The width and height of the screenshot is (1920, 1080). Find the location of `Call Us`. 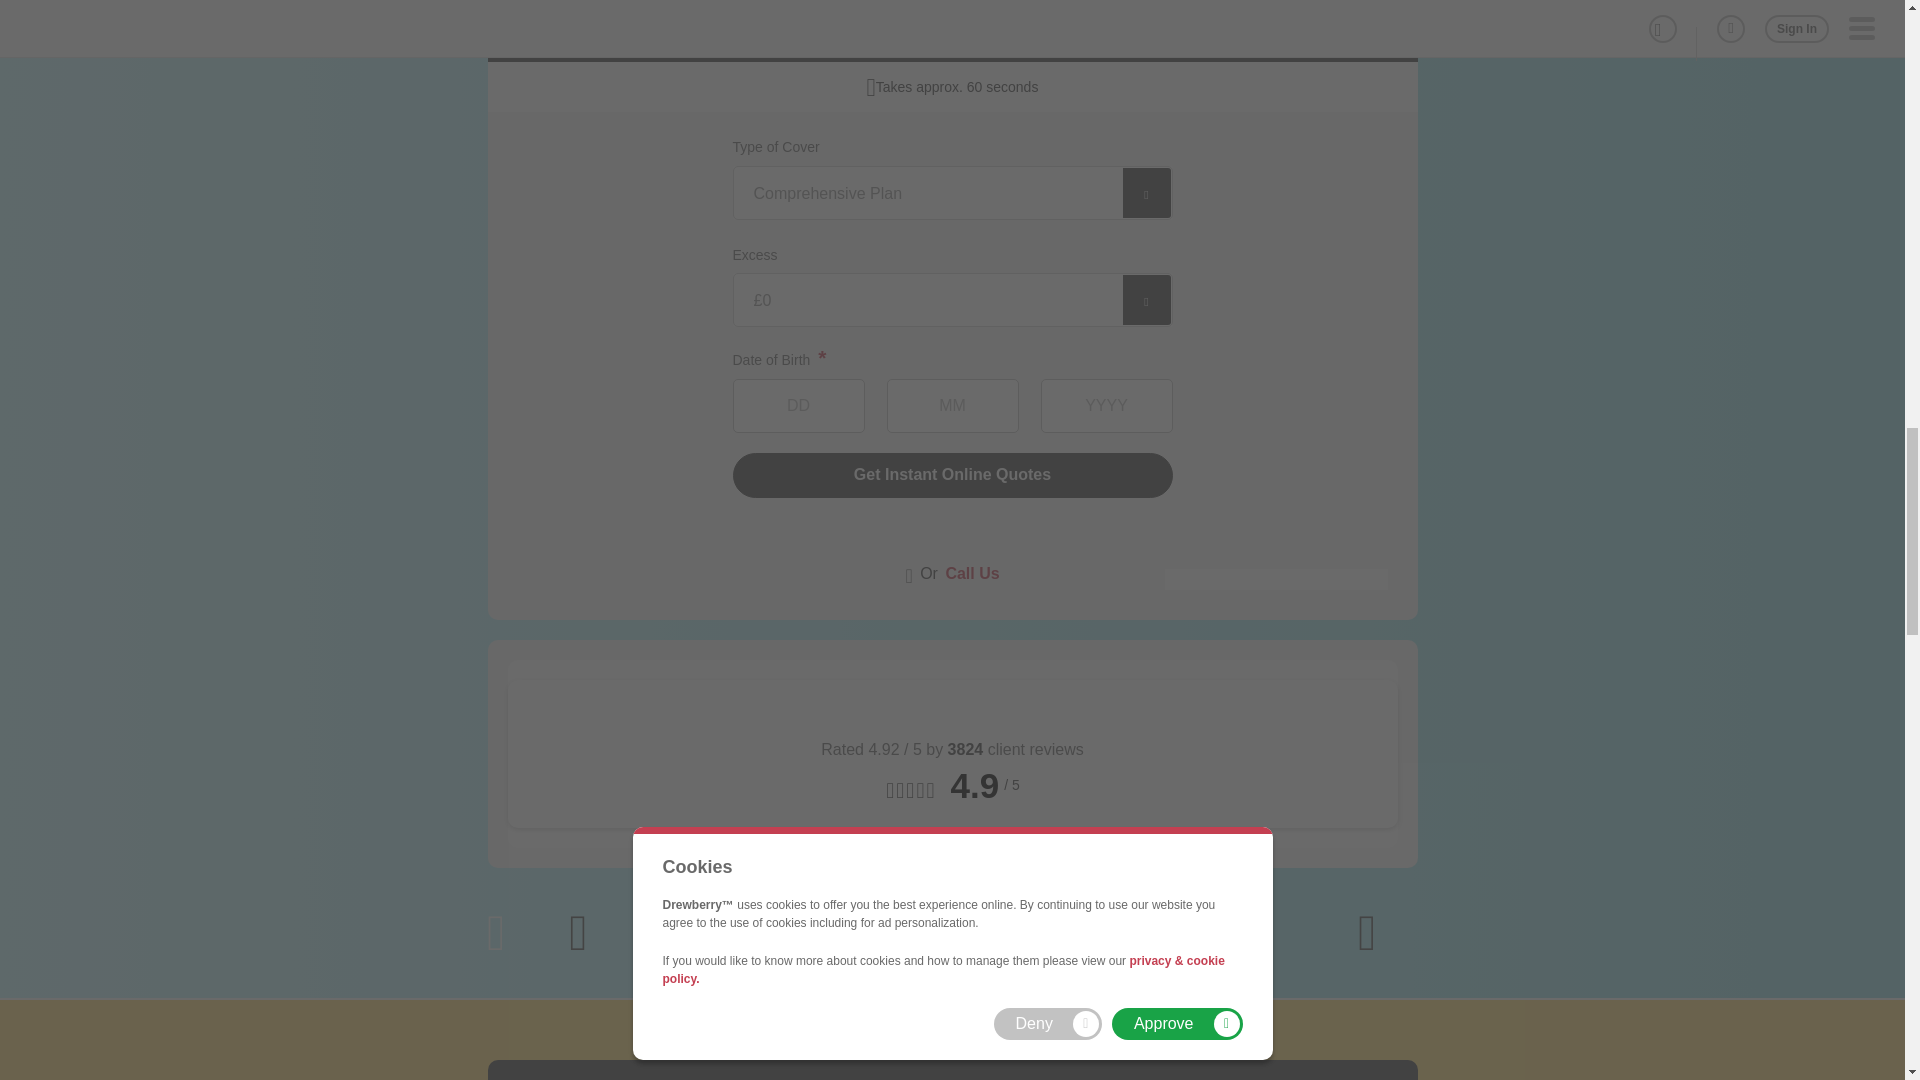

Call Us is located at coordinates (971, 572).